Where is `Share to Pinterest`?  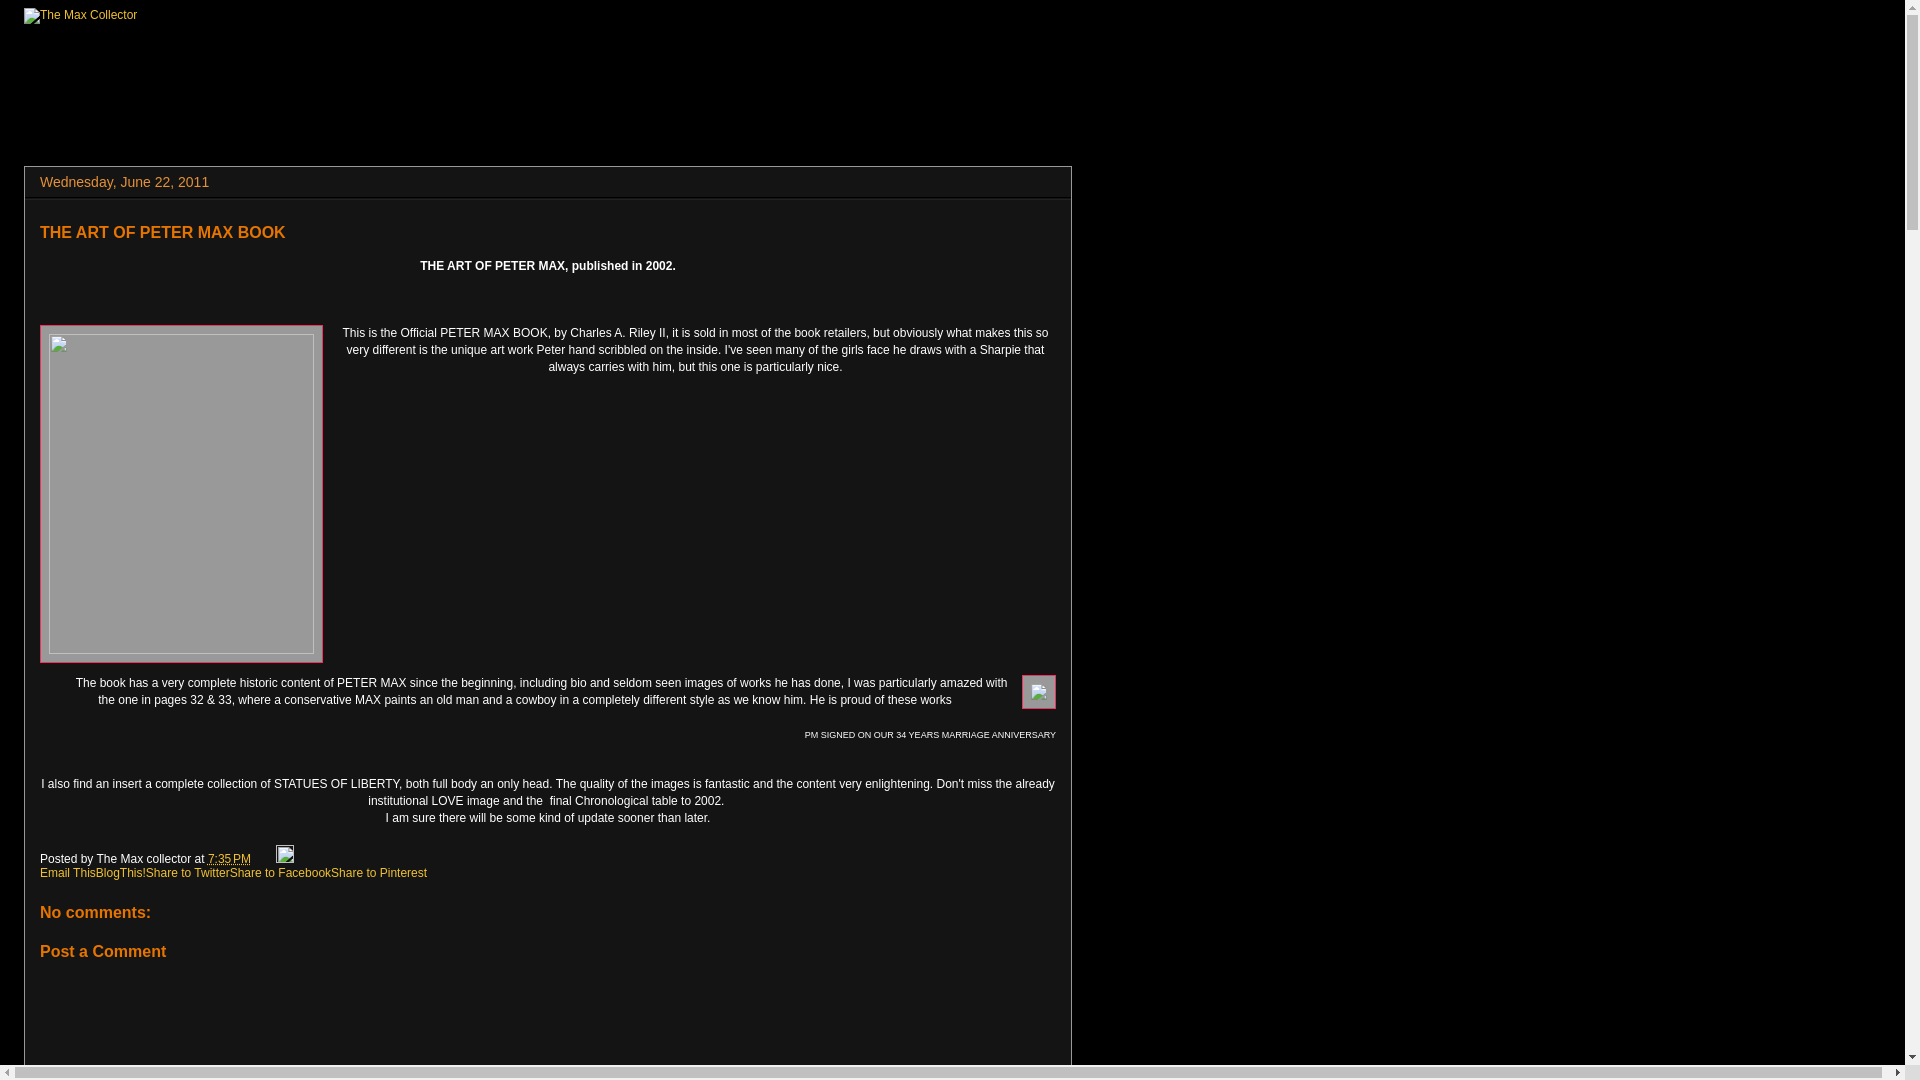
Share to Pinterest is located at coordinates (378, 873).